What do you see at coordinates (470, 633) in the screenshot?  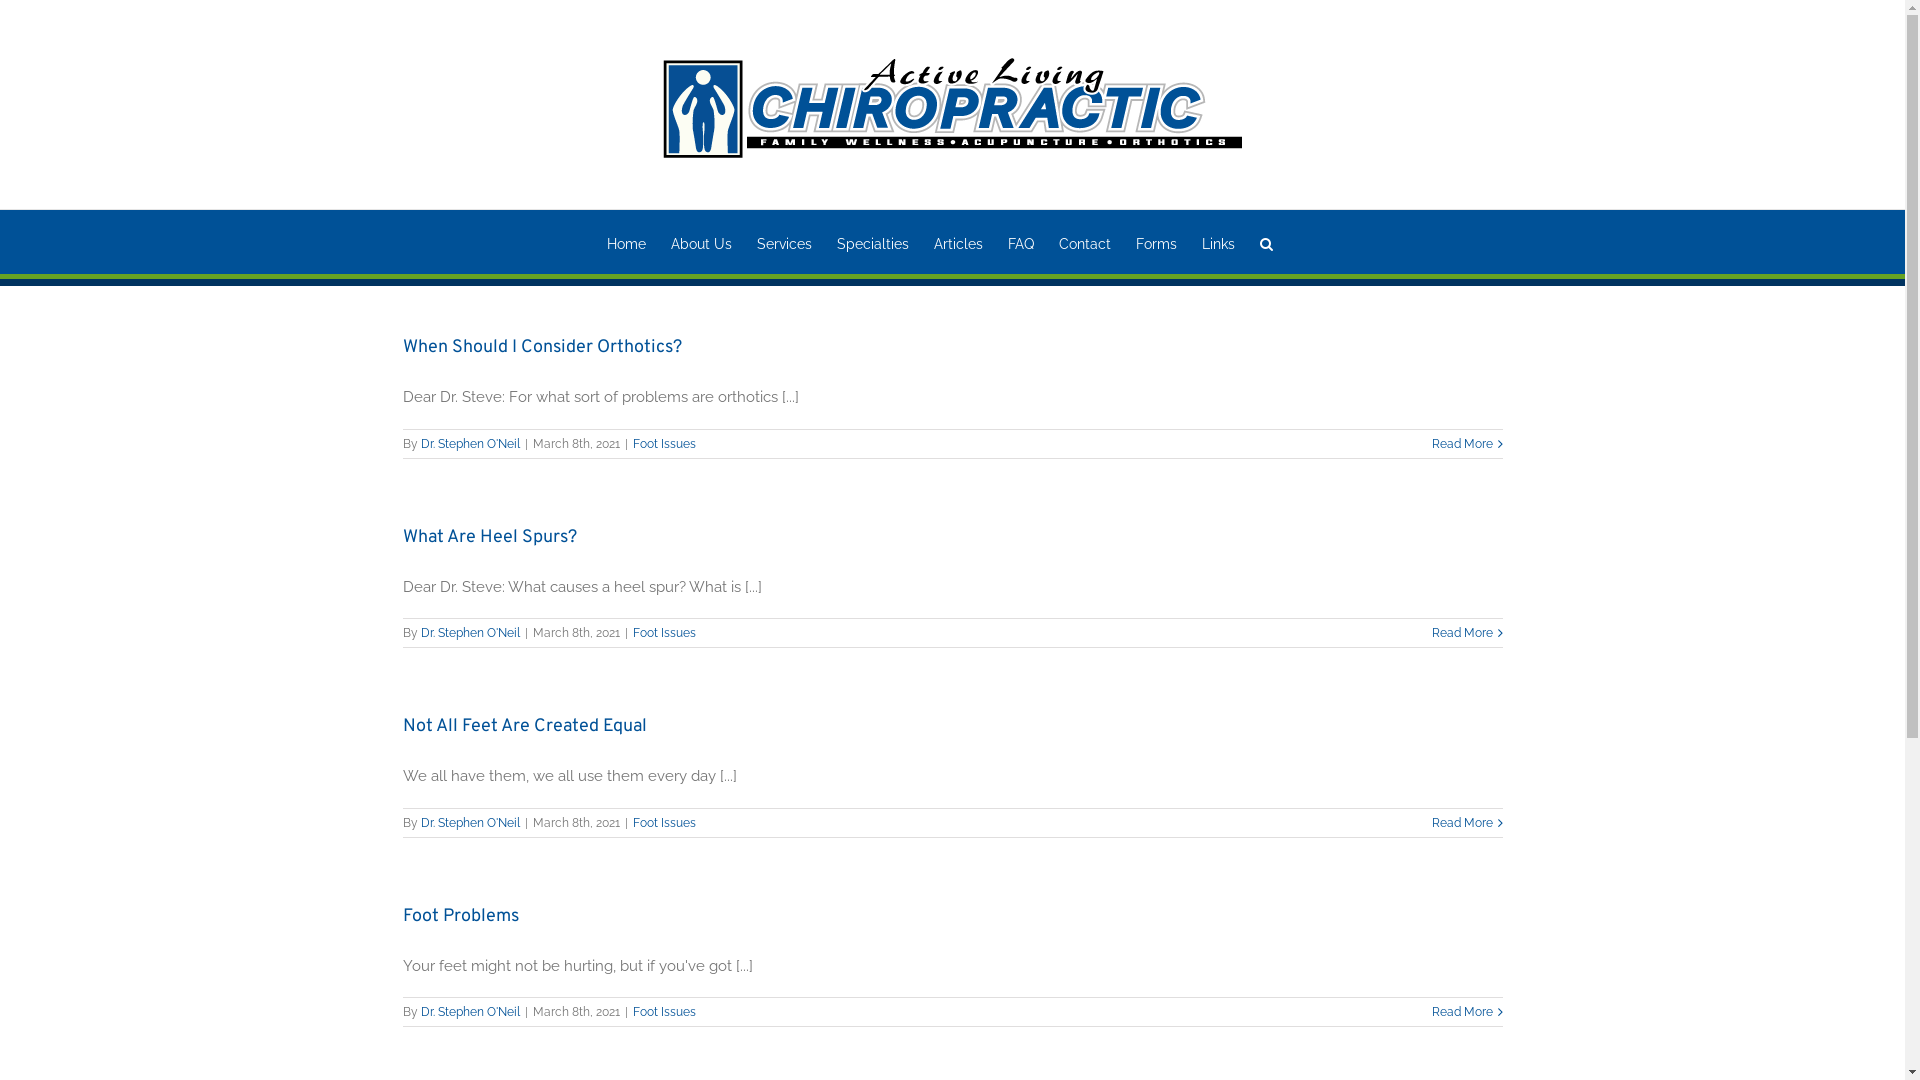 I see `Dr. Stephen O'Neil` at bounding box center [470, 633].